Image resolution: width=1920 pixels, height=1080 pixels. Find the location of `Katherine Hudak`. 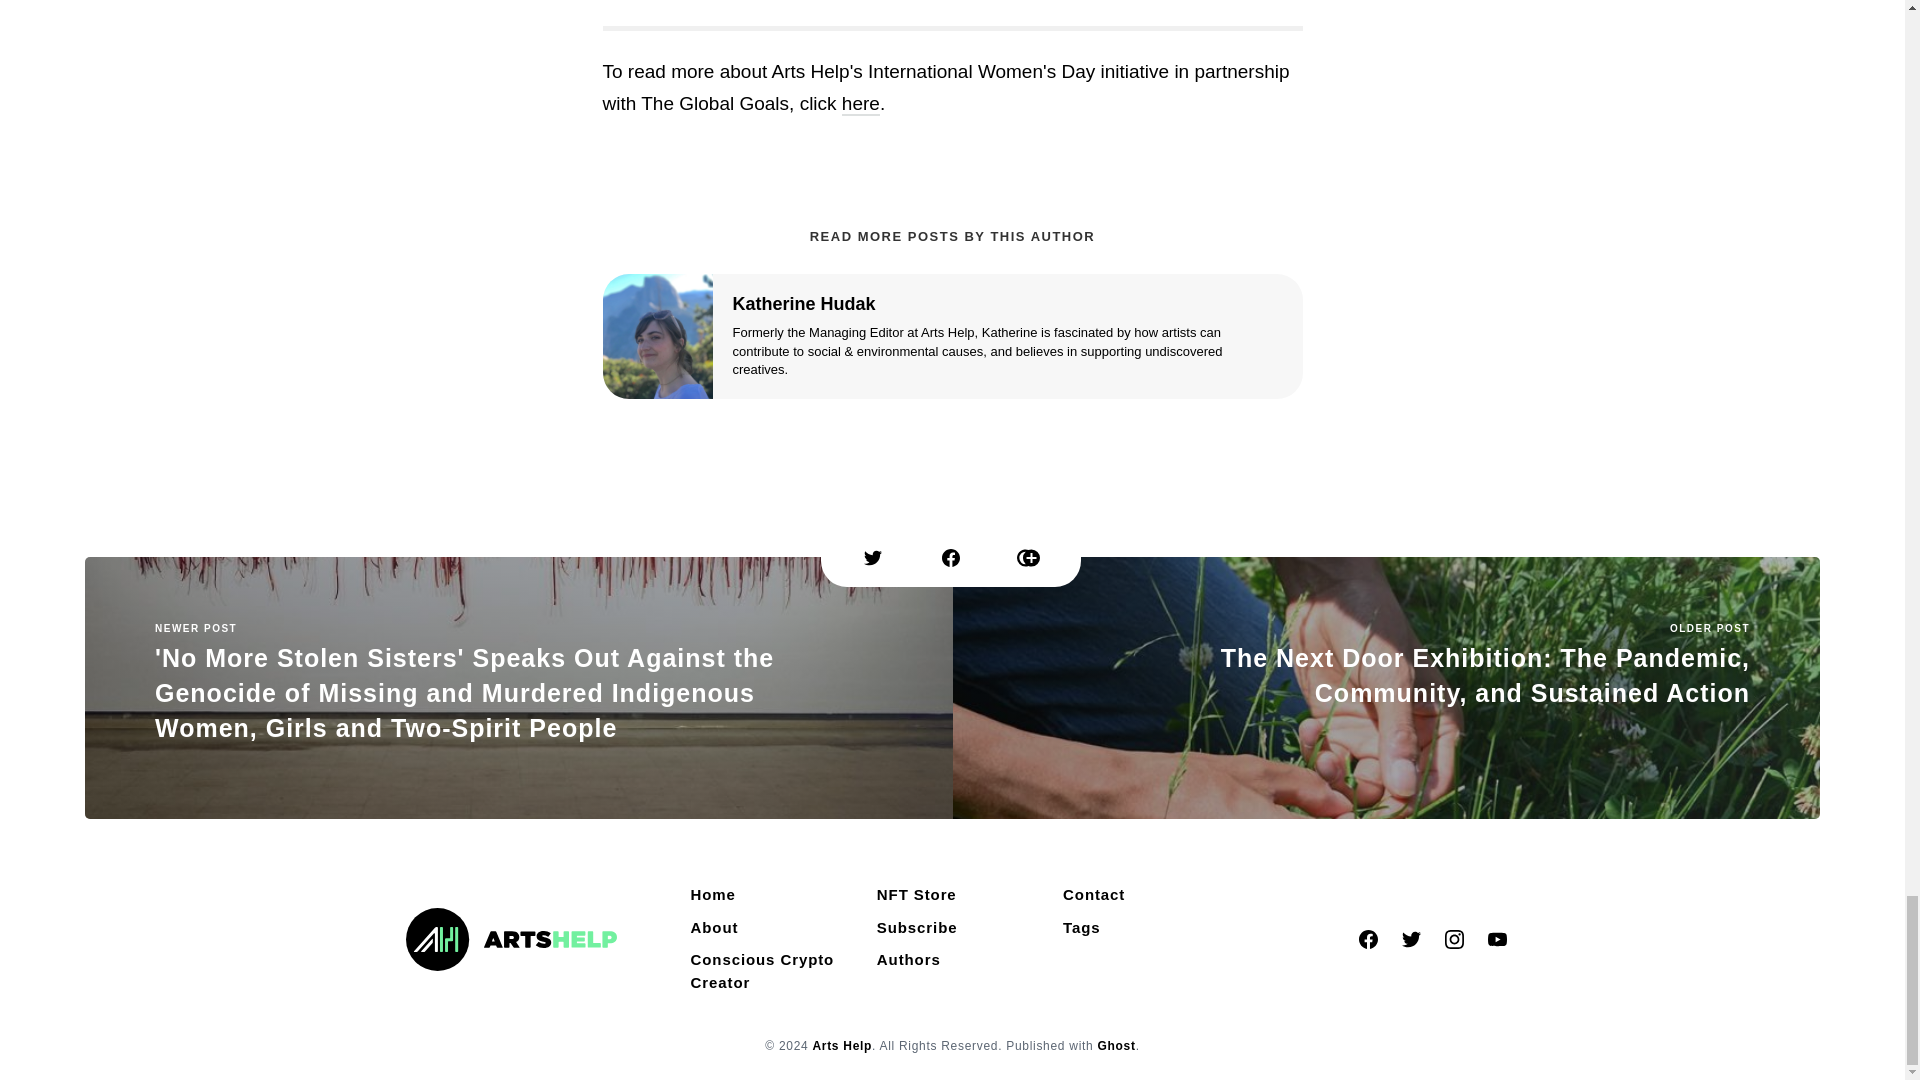

Katherine Hudak is located at coordinates (803, 304).